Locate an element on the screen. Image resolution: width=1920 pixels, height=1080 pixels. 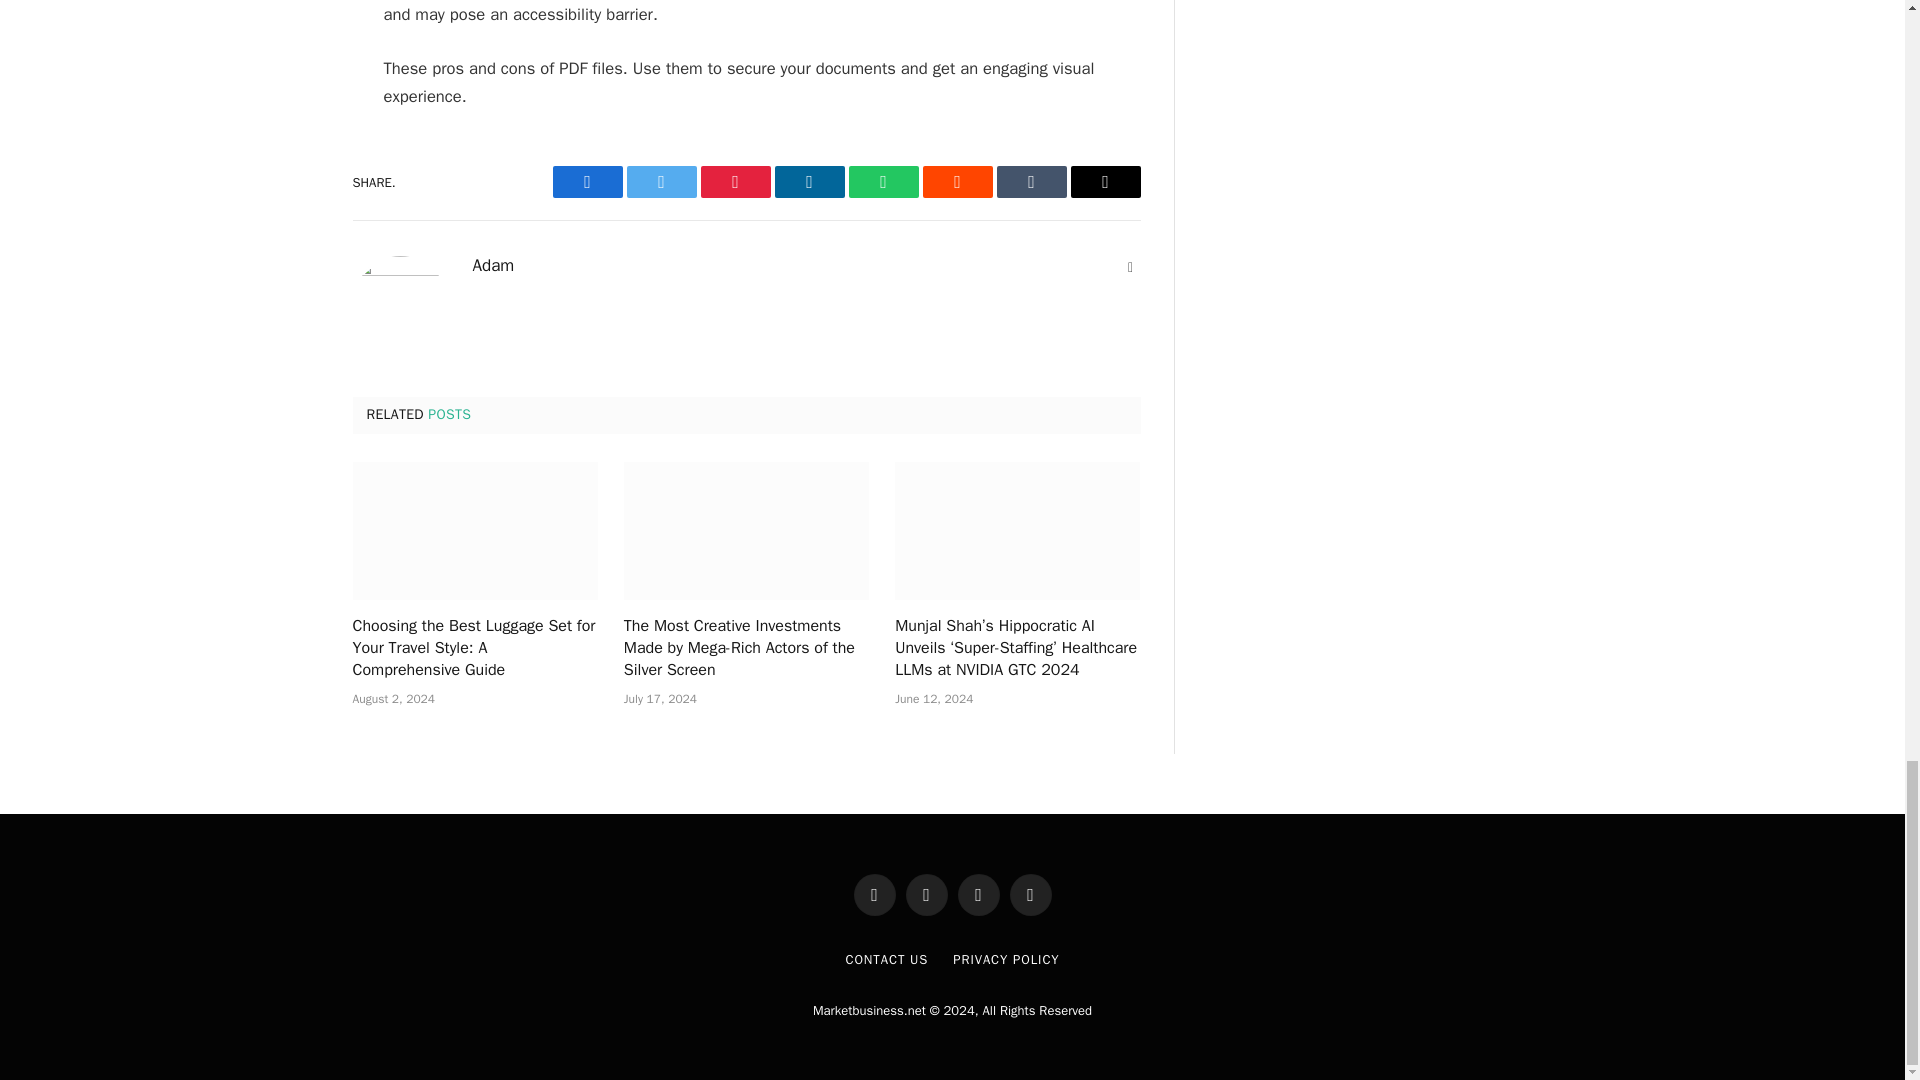
Share on WhatsApp is located at coordinates (882, 182).